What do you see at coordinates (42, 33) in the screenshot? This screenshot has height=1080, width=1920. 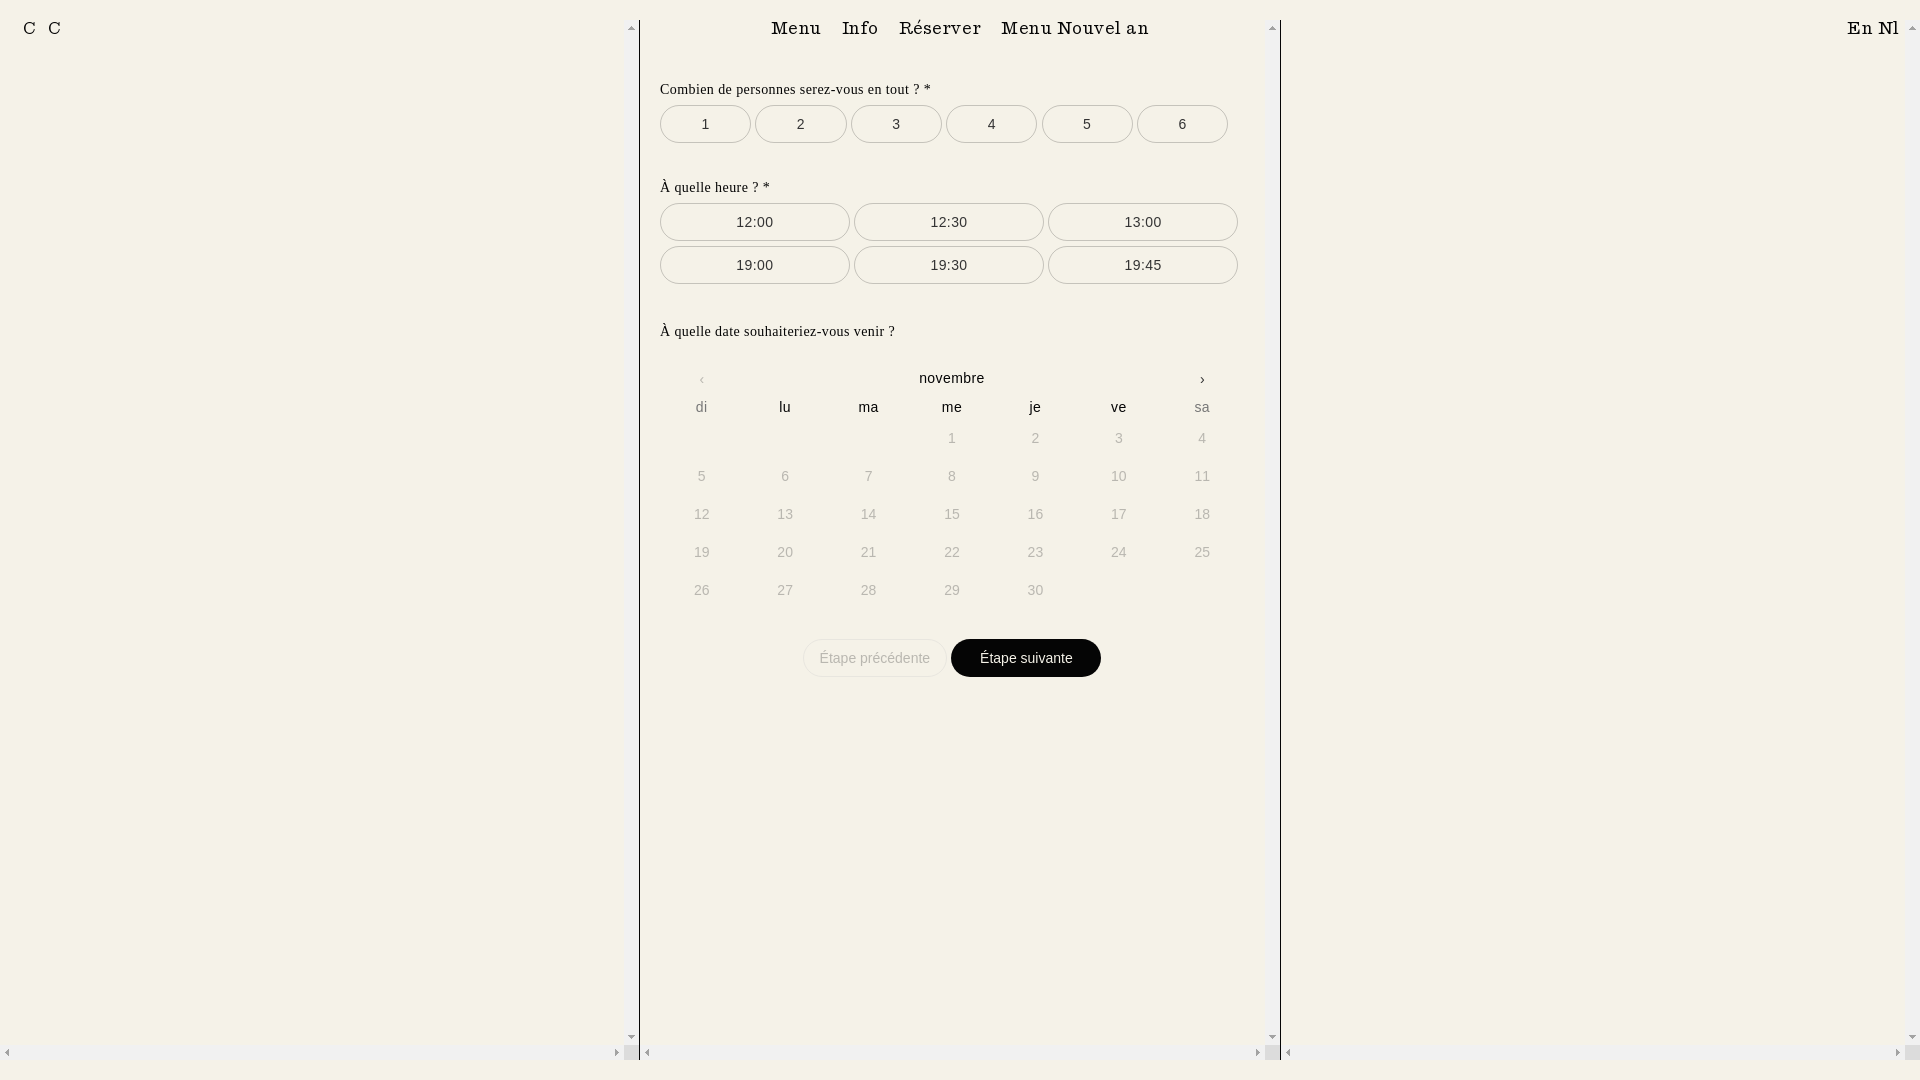 I see `C
C` at bounding box center [42, 33].